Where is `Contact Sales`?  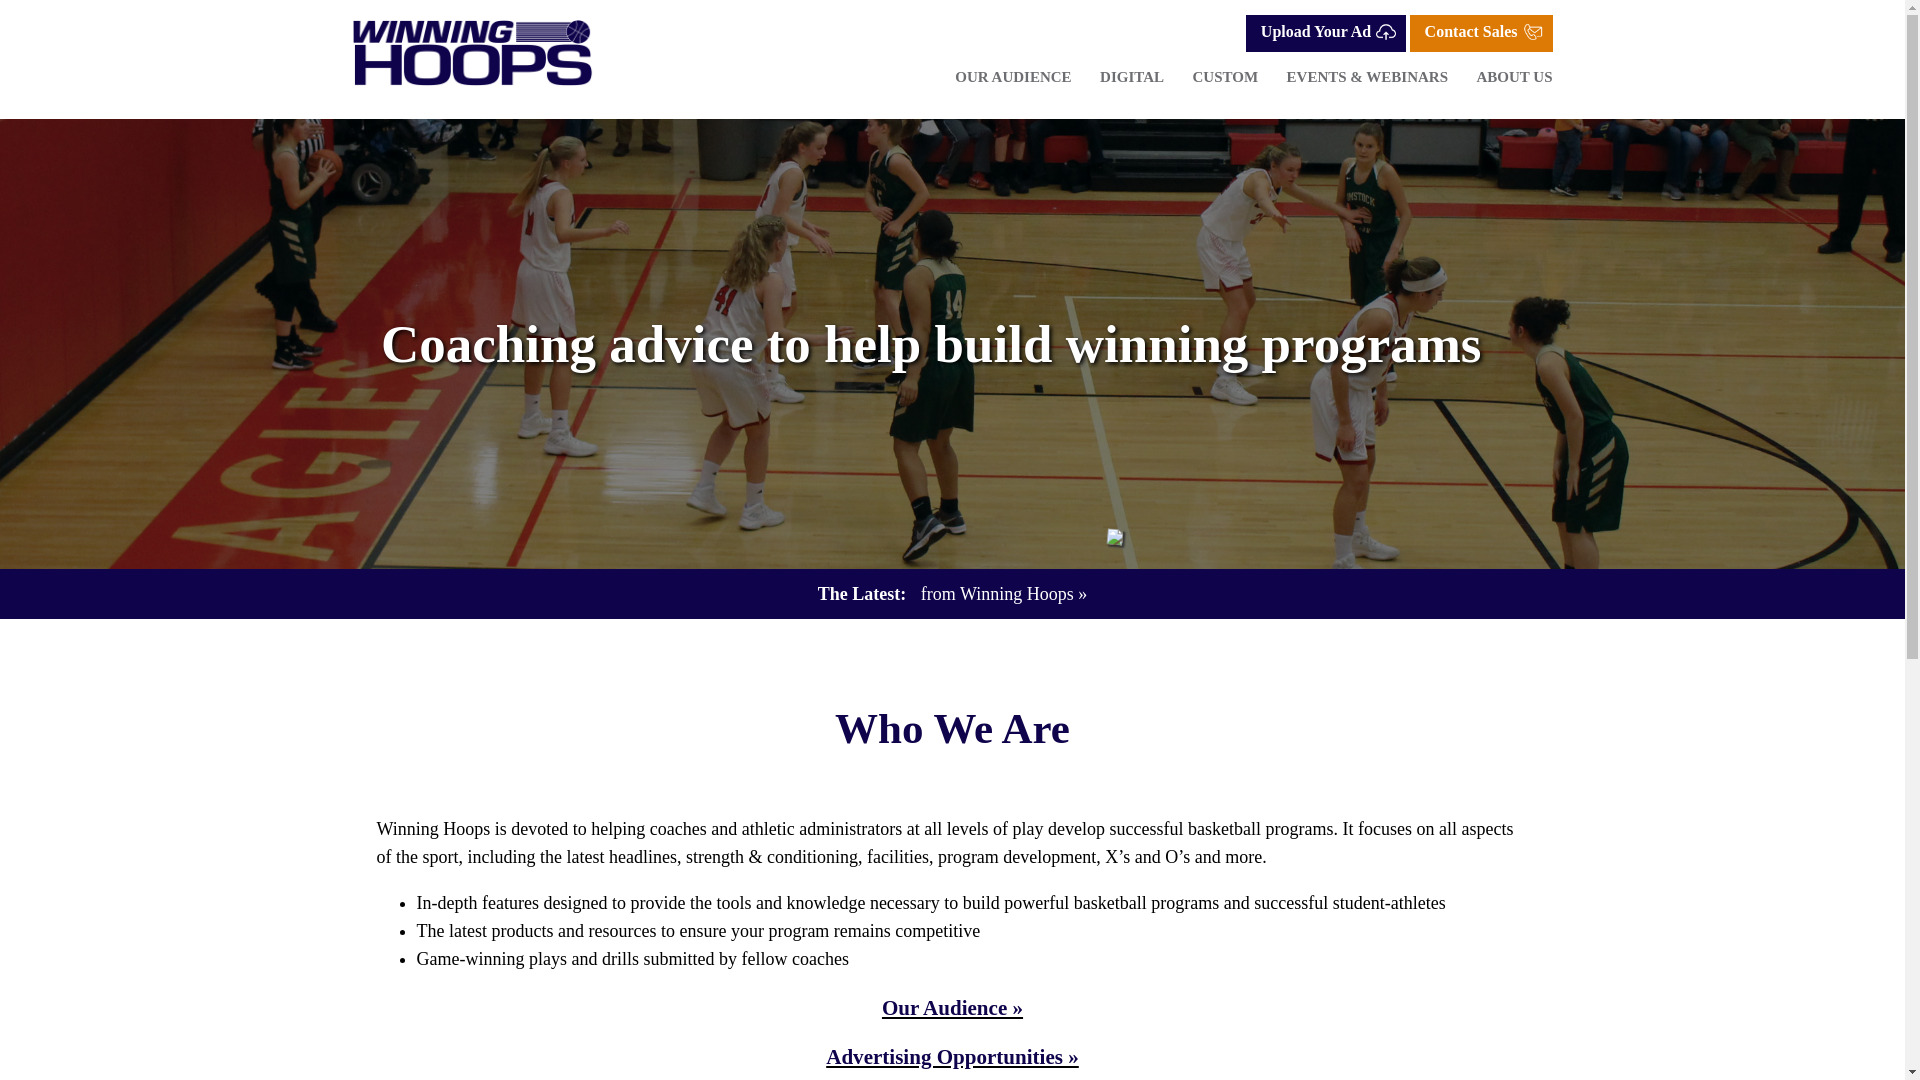
Contact Sales is located at coordinates (1481, 33).